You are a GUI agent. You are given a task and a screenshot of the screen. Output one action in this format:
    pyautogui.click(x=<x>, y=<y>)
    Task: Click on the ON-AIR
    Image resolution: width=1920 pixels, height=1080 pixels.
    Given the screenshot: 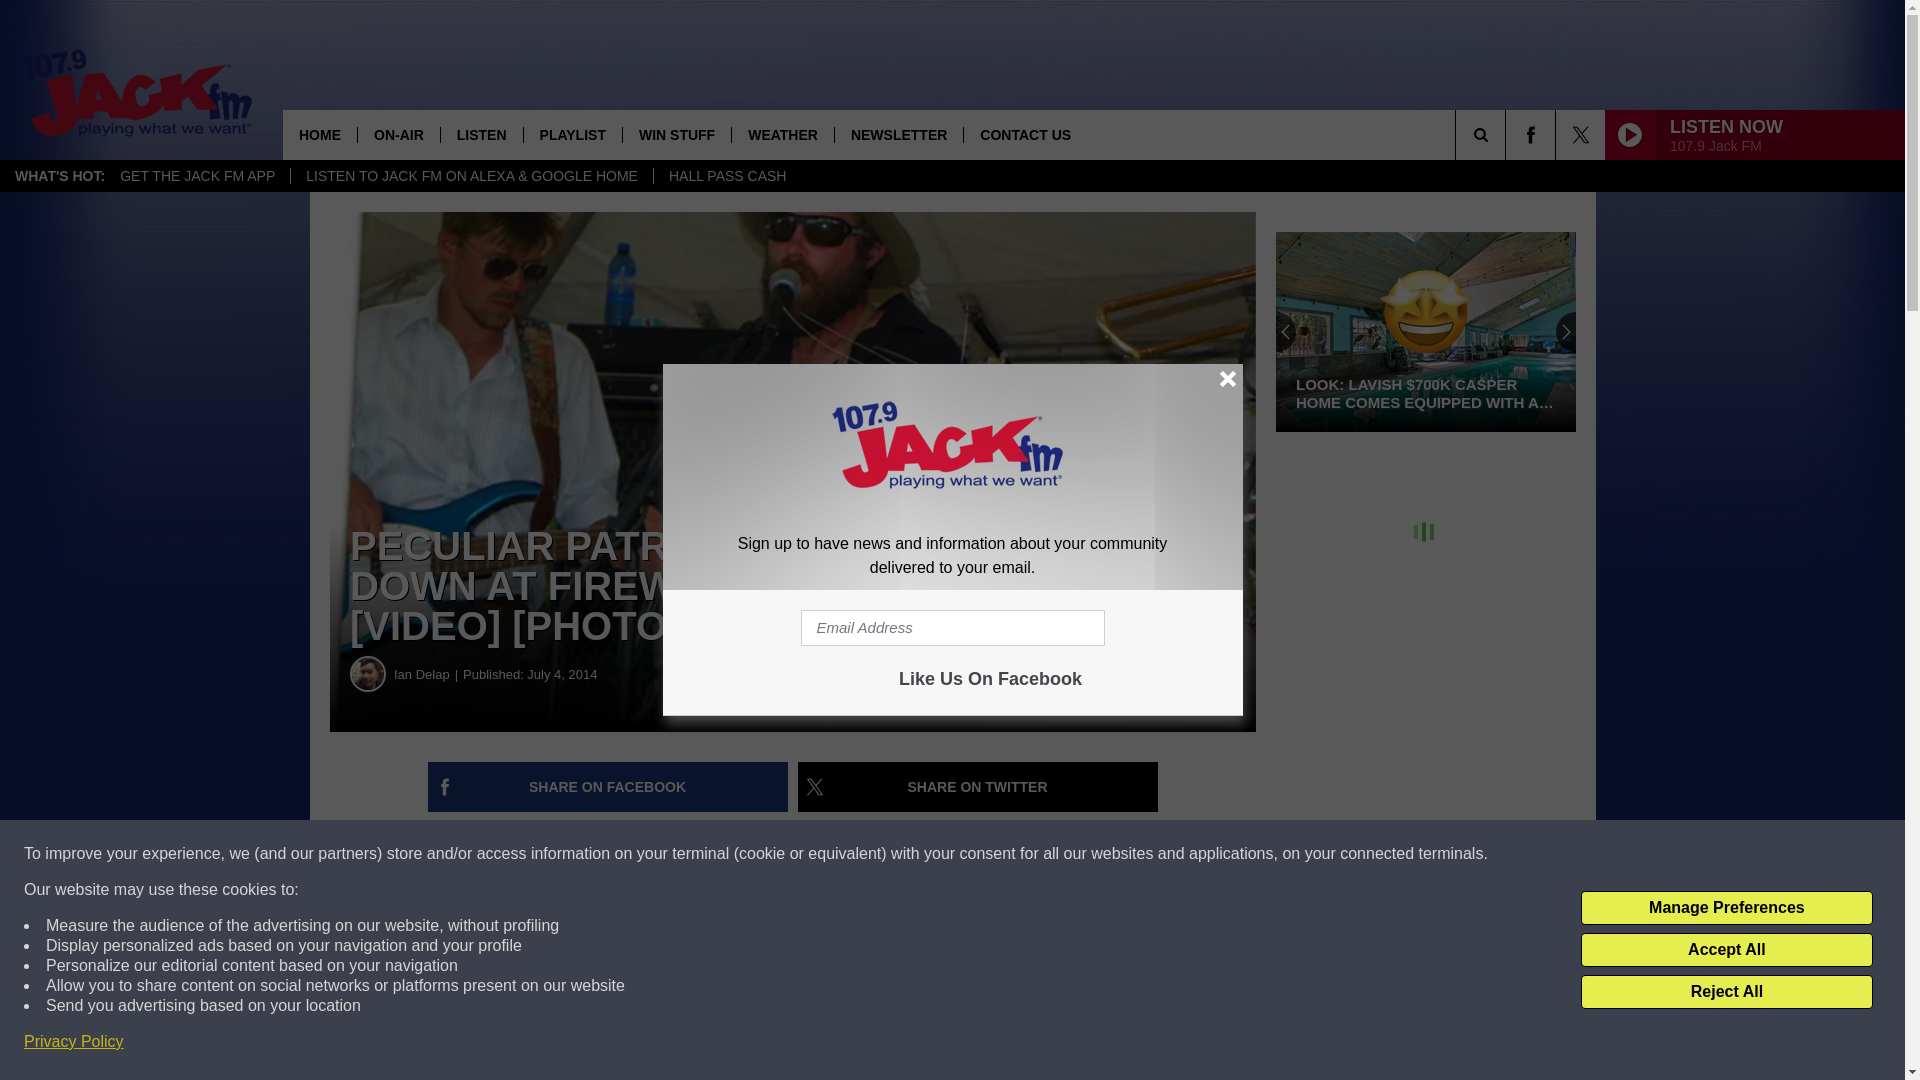 What is the action you would take?
    pyautogui.click(x=398, y=134)
    